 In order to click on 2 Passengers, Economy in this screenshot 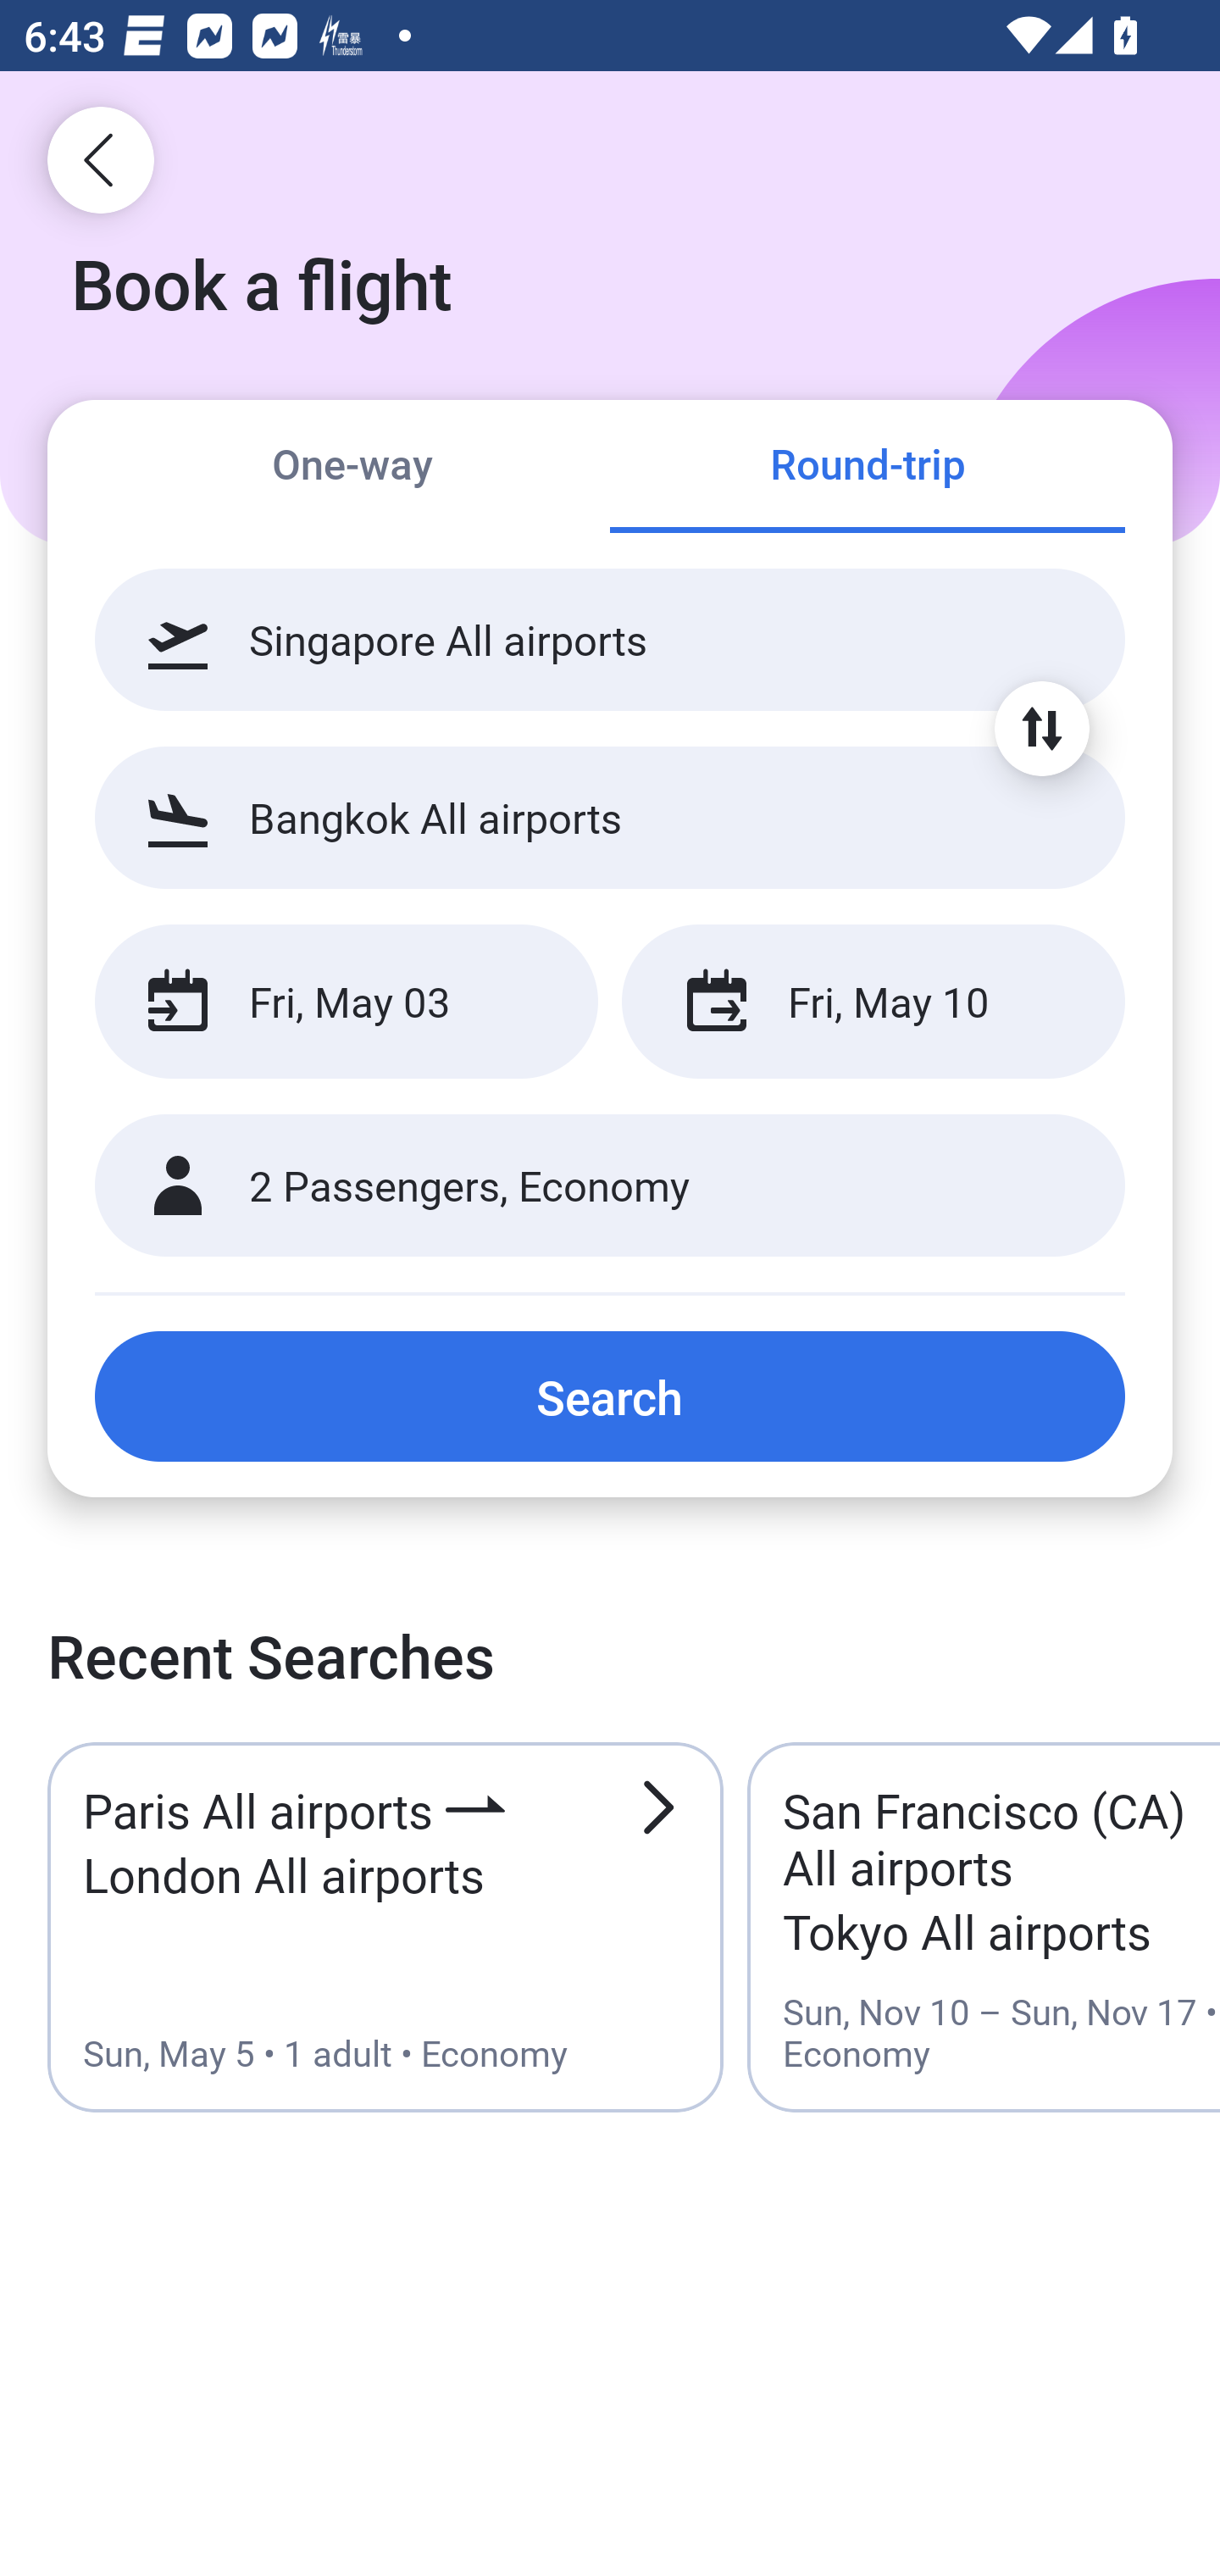, I will do `click(610, 1186)`.